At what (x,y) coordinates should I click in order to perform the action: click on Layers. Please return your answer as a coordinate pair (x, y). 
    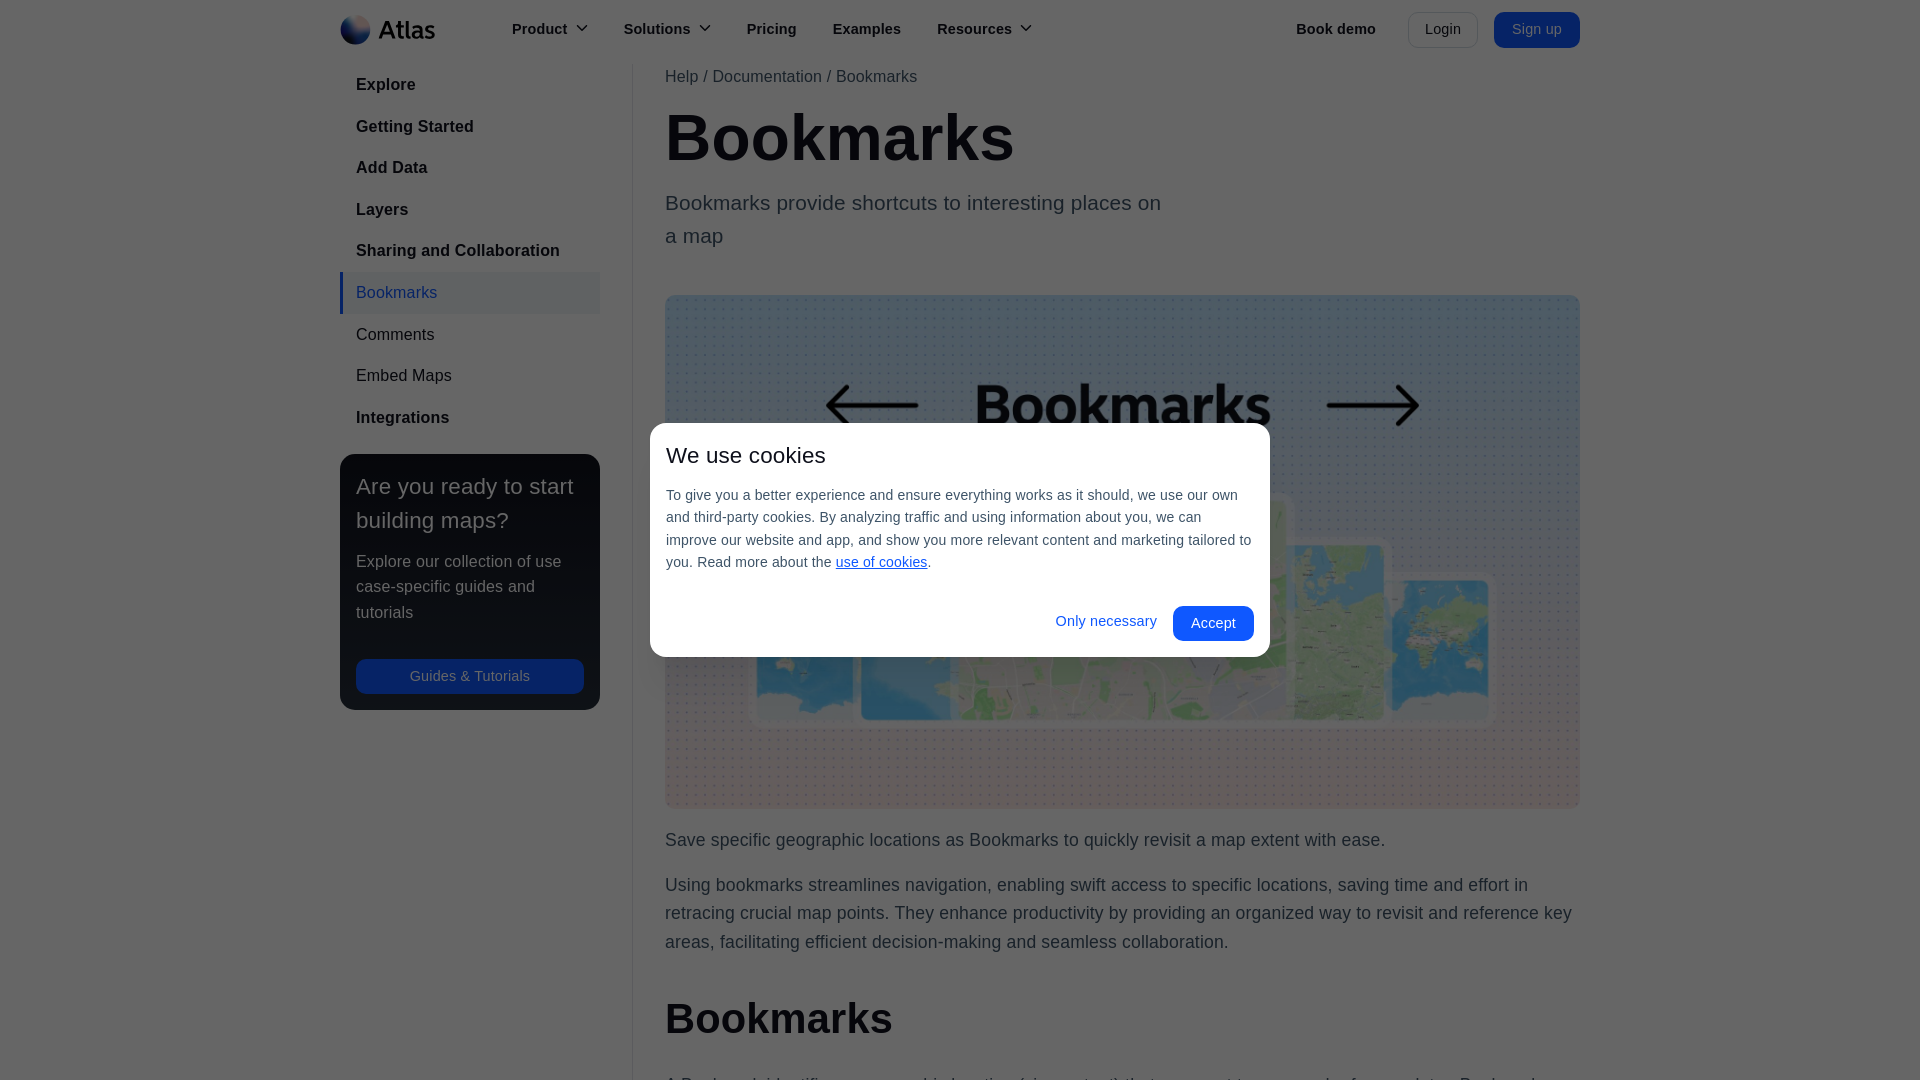
    Looking at the image, I should click on (469, 210).